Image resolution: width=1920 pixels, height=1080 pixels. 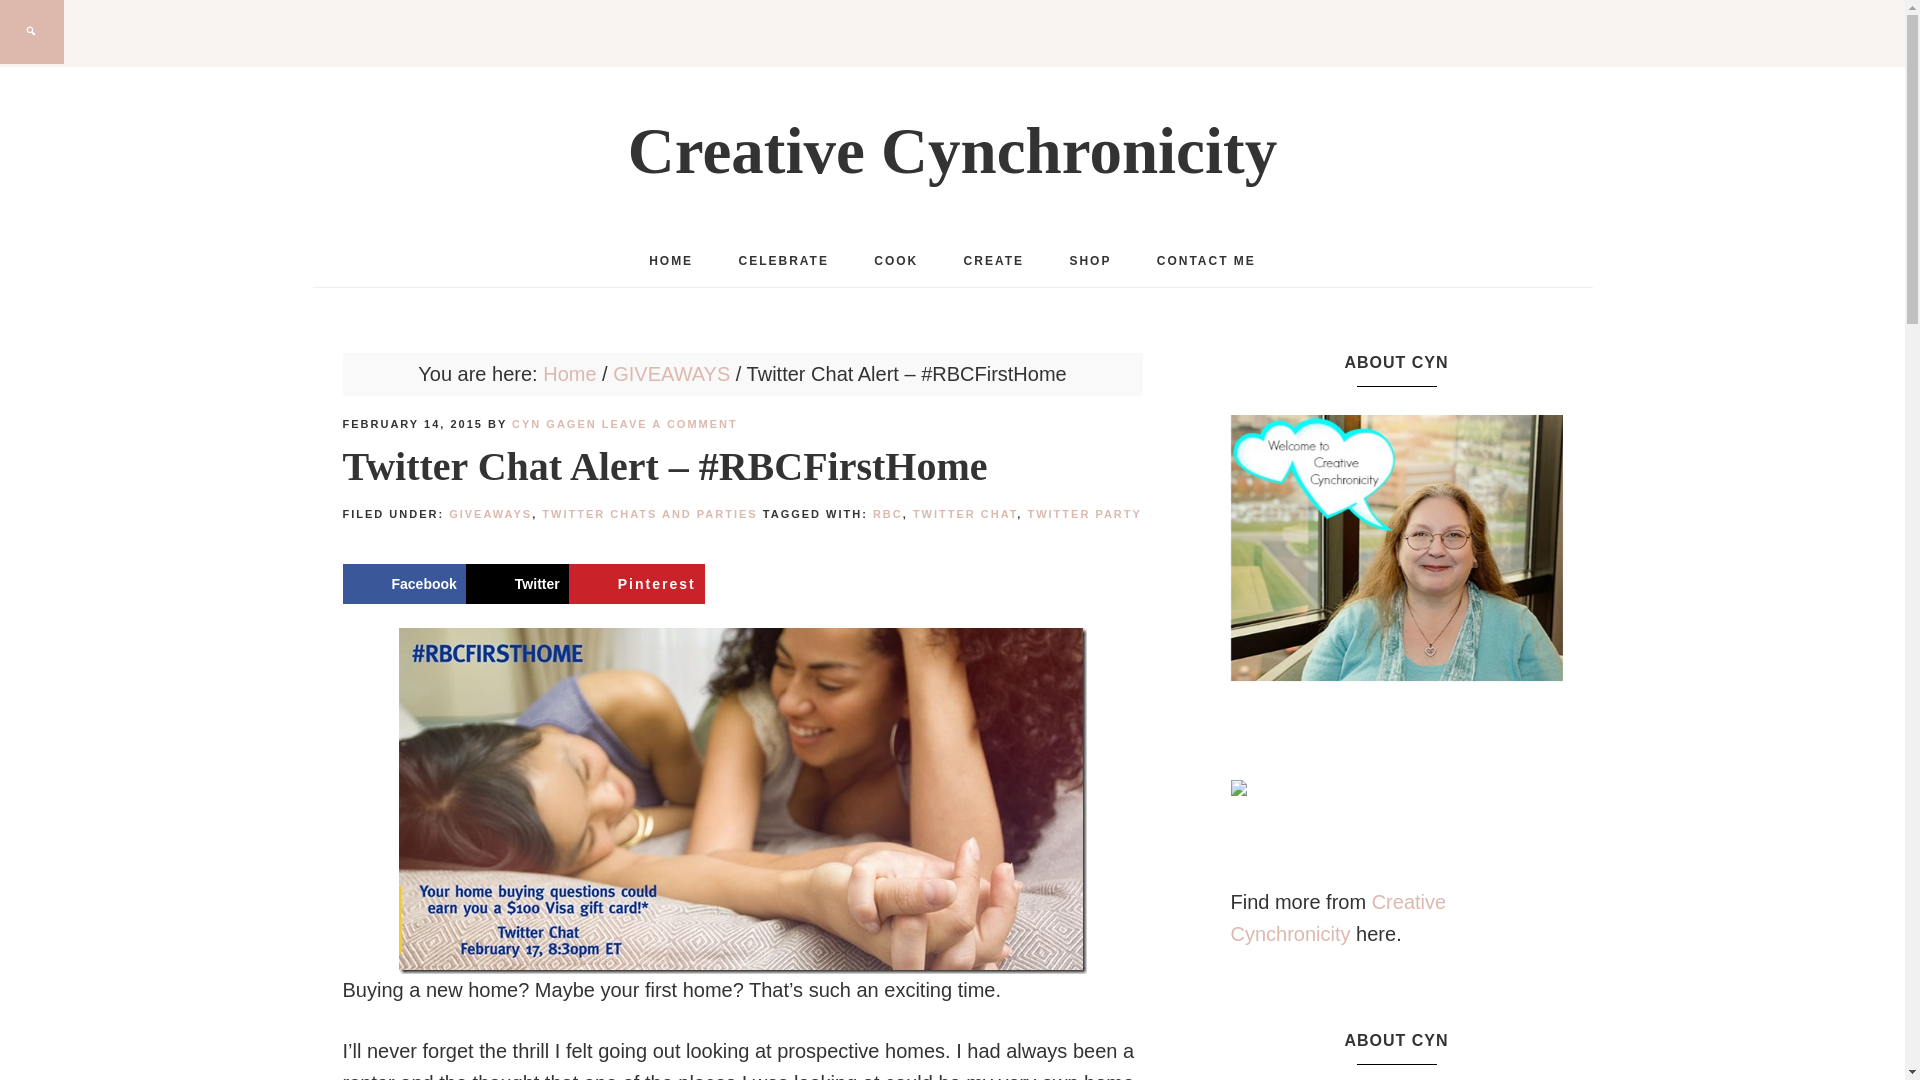 I want to click on COOK, so click(x=896, y=261).